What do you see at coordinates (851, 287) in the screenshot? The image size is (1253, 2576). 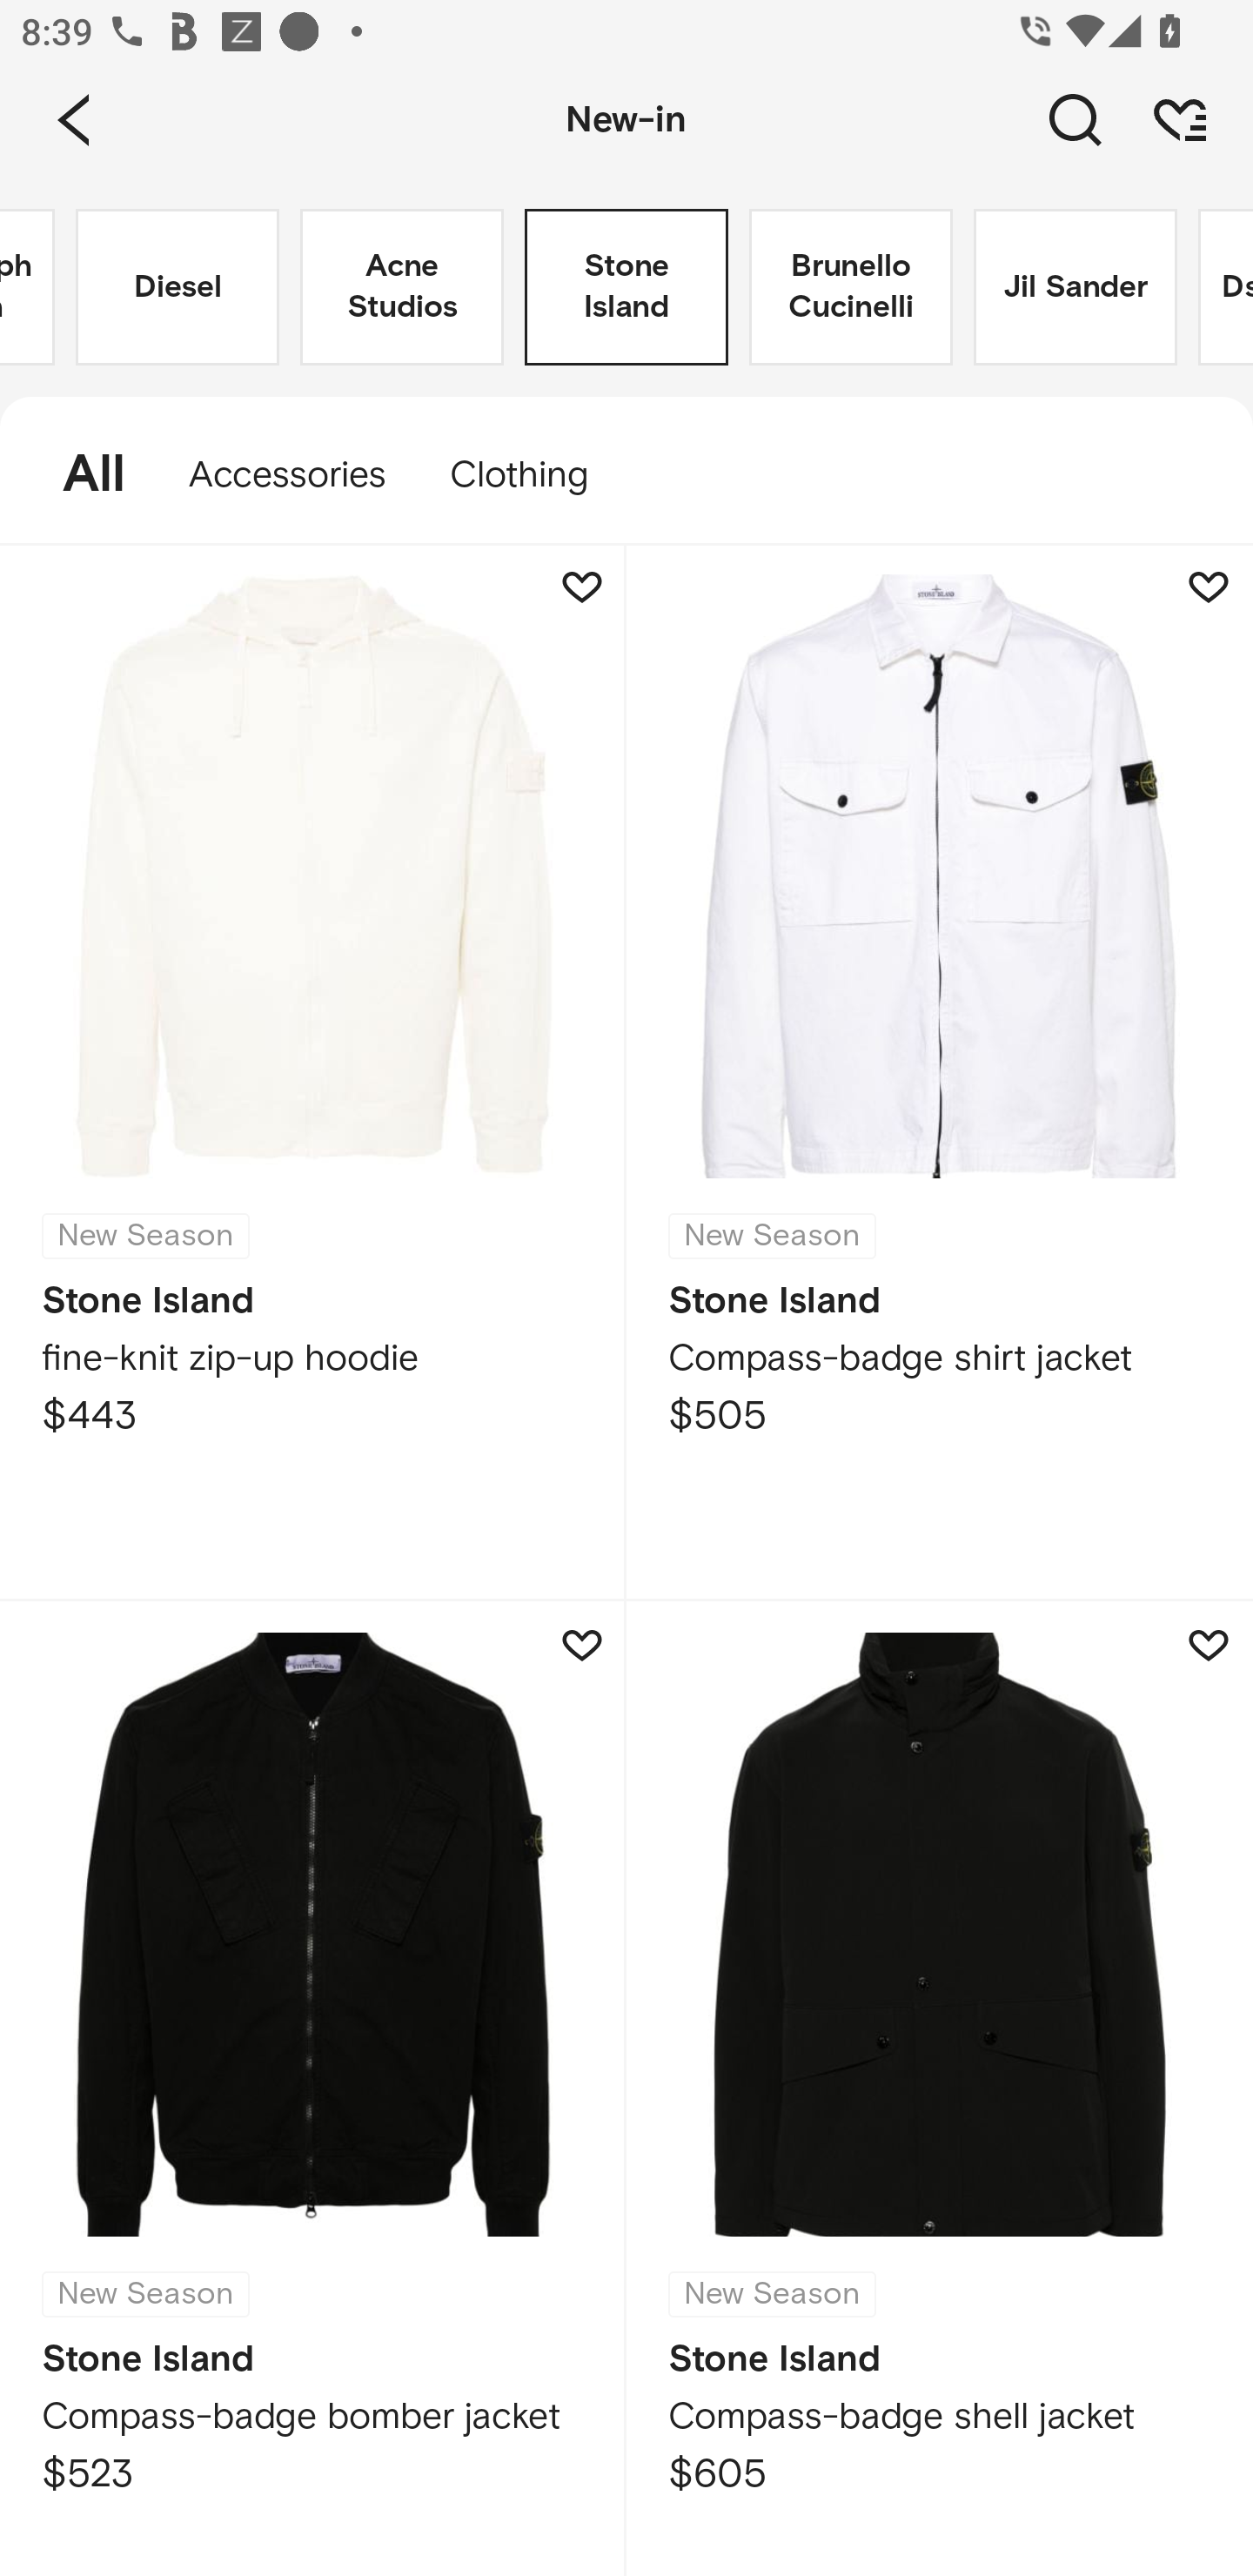 I see `Brunello Cucinelli` at bounding box center [851, 287].